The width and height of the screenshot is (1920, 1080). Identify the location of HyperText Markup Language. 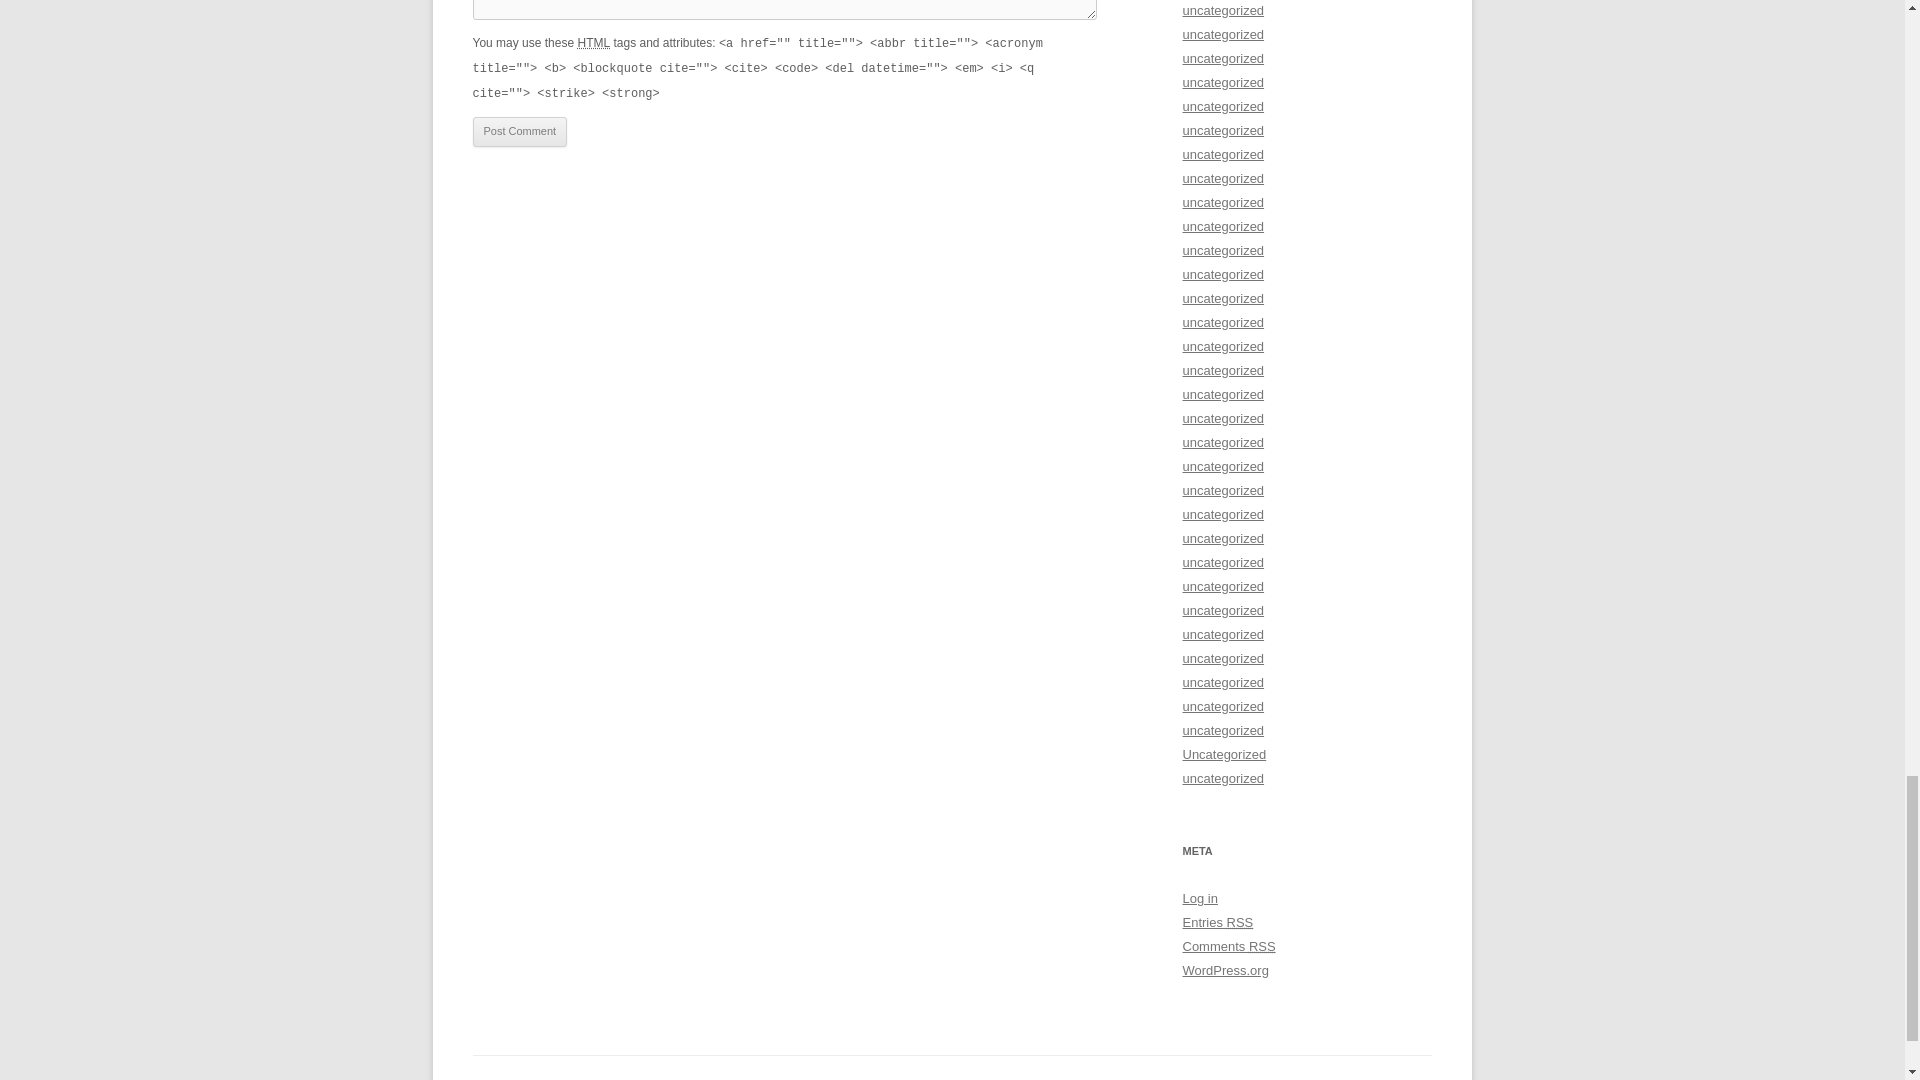
(594, 42).